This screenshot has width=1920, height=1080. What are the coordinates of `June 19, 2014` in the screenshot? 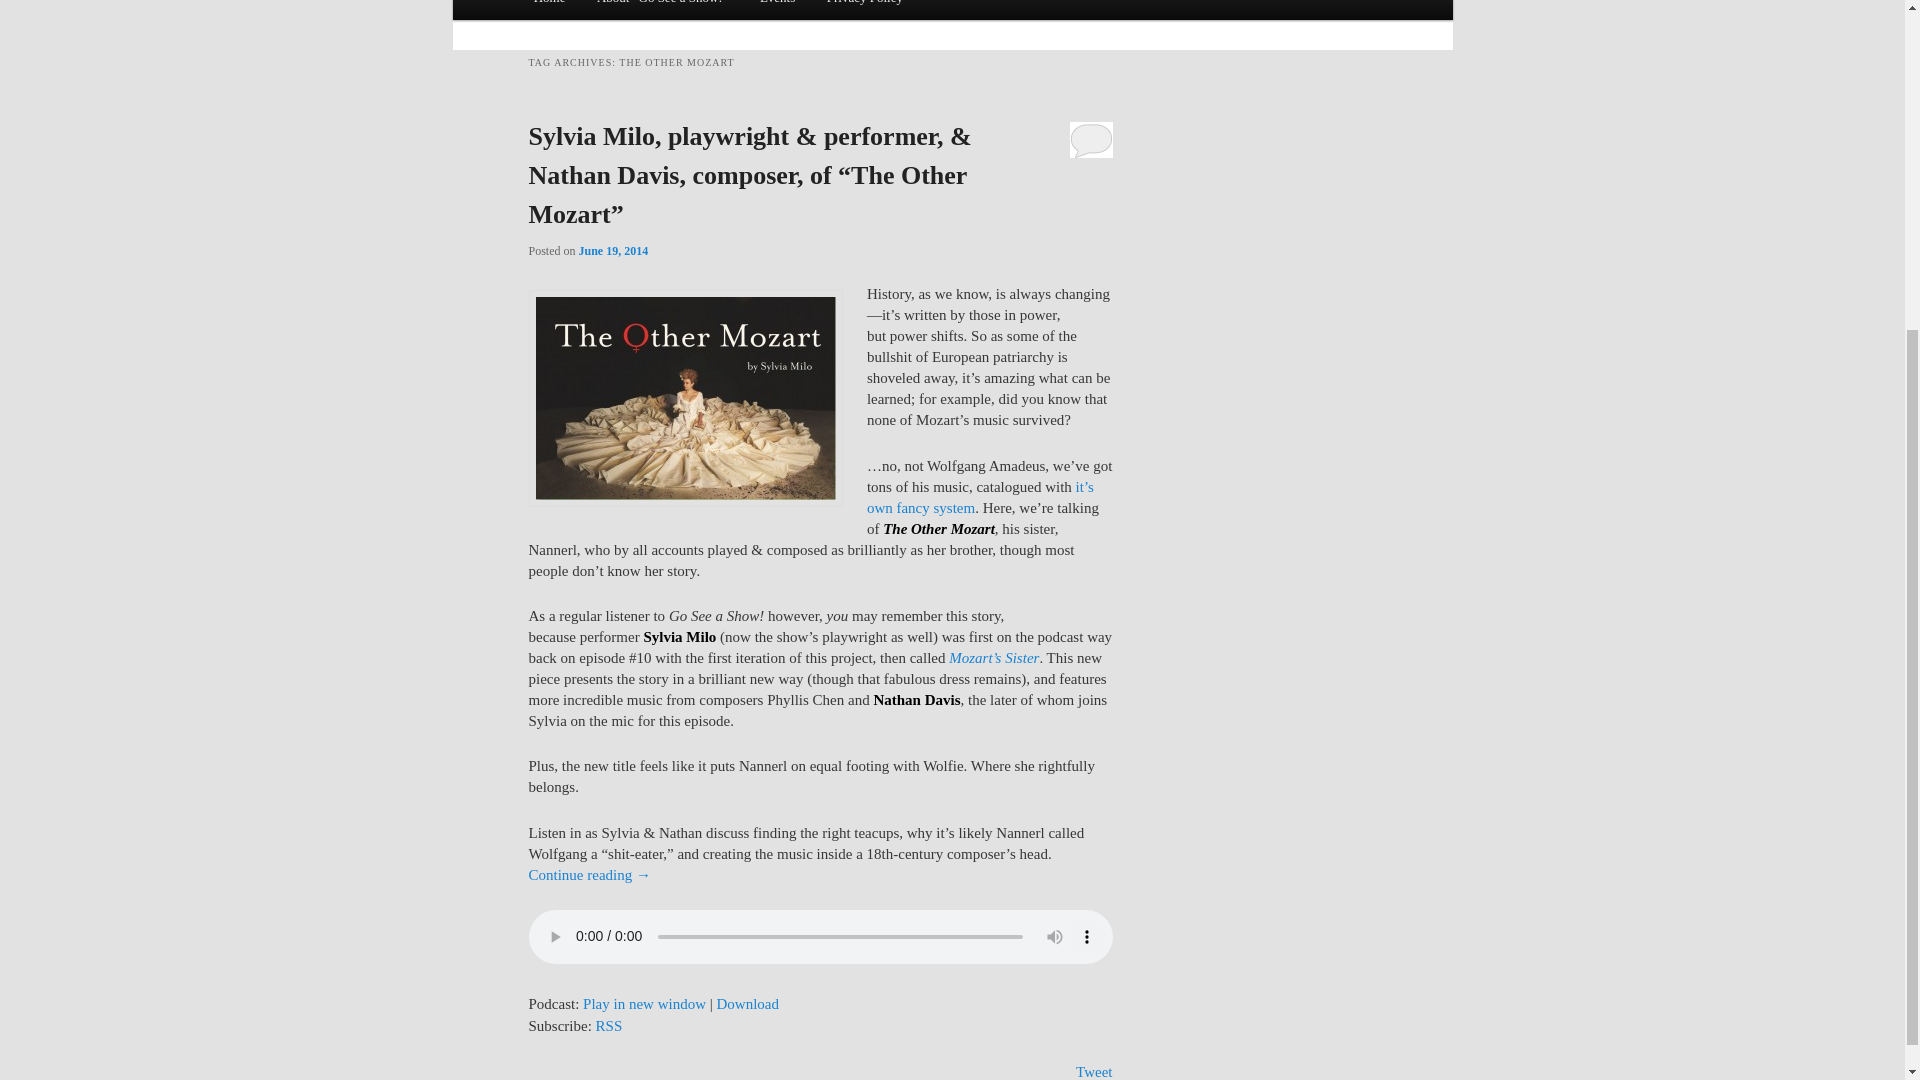 It's located at (614, 251).